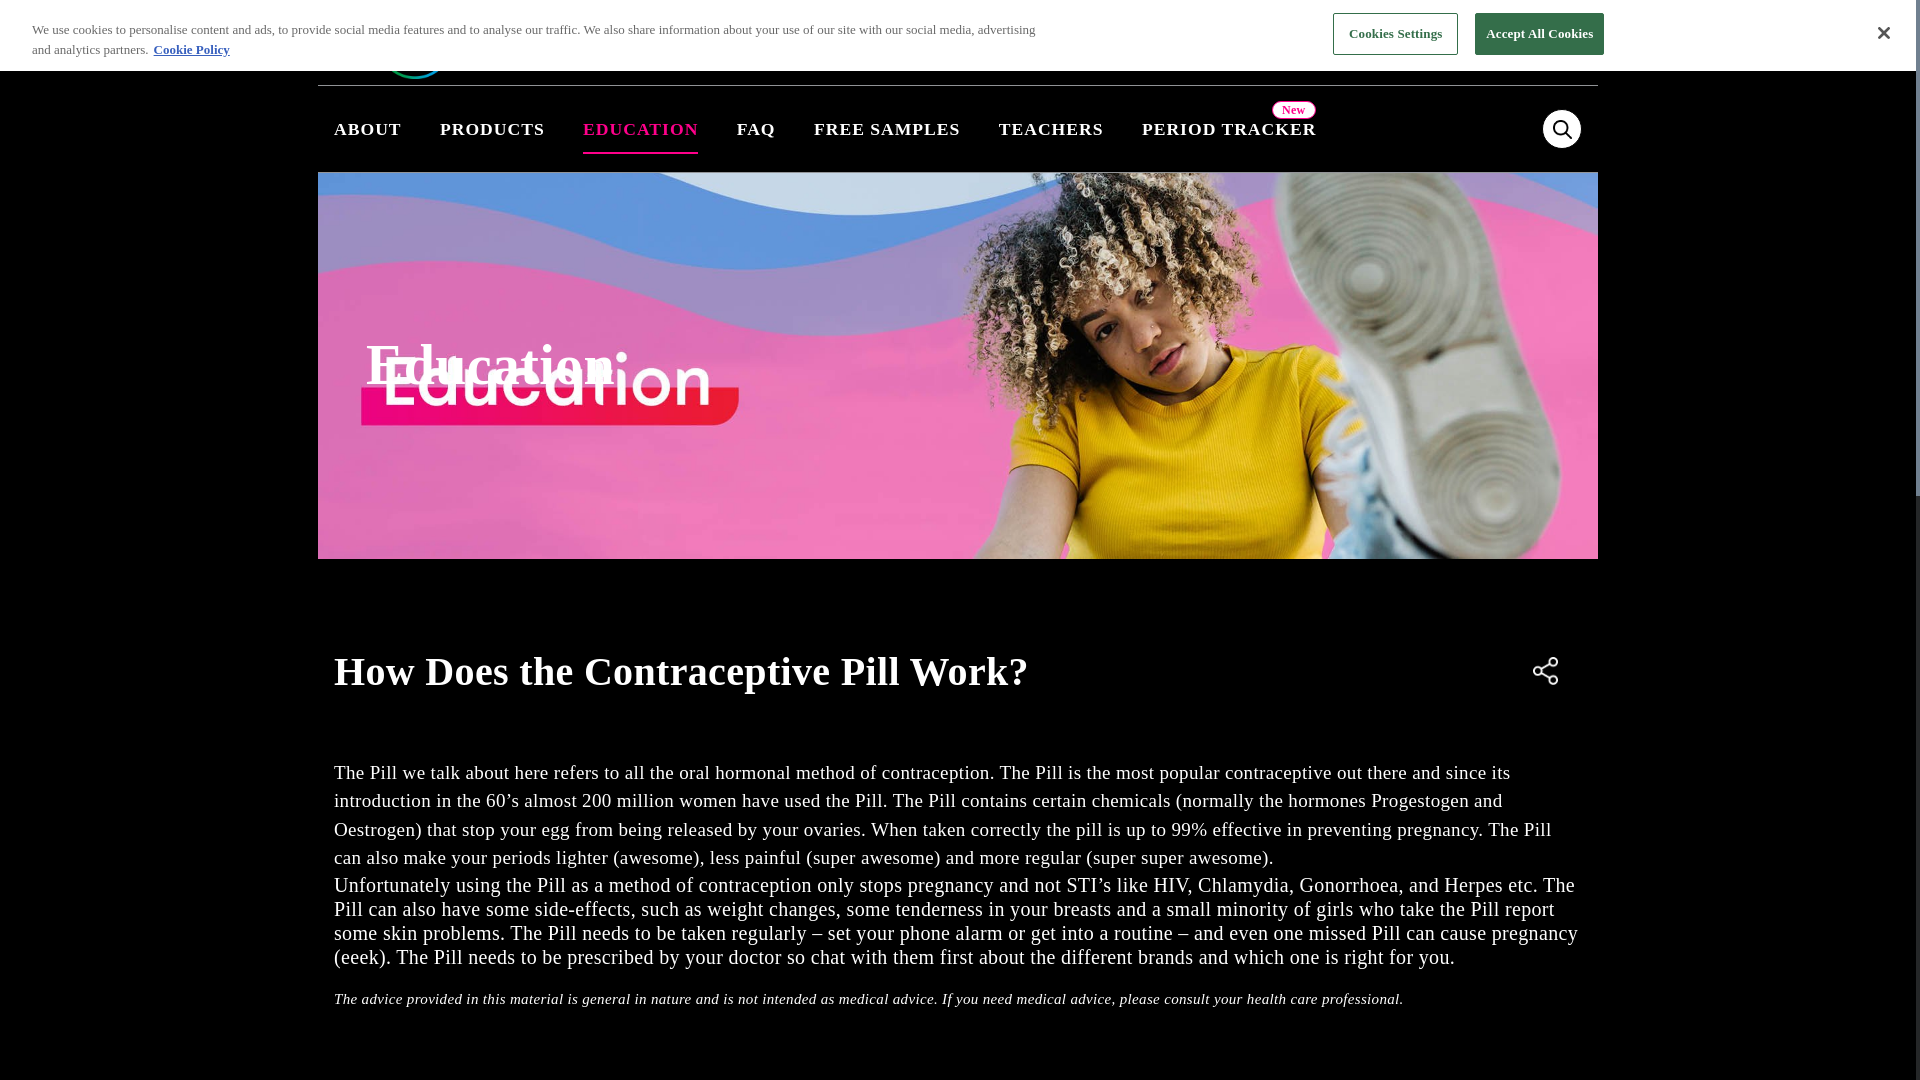 Image resolution: width=1920 pixels, height=1080 pixels. Describe the element at coordinates (1463, 42) in the screenshot. I see `Login` at that location.